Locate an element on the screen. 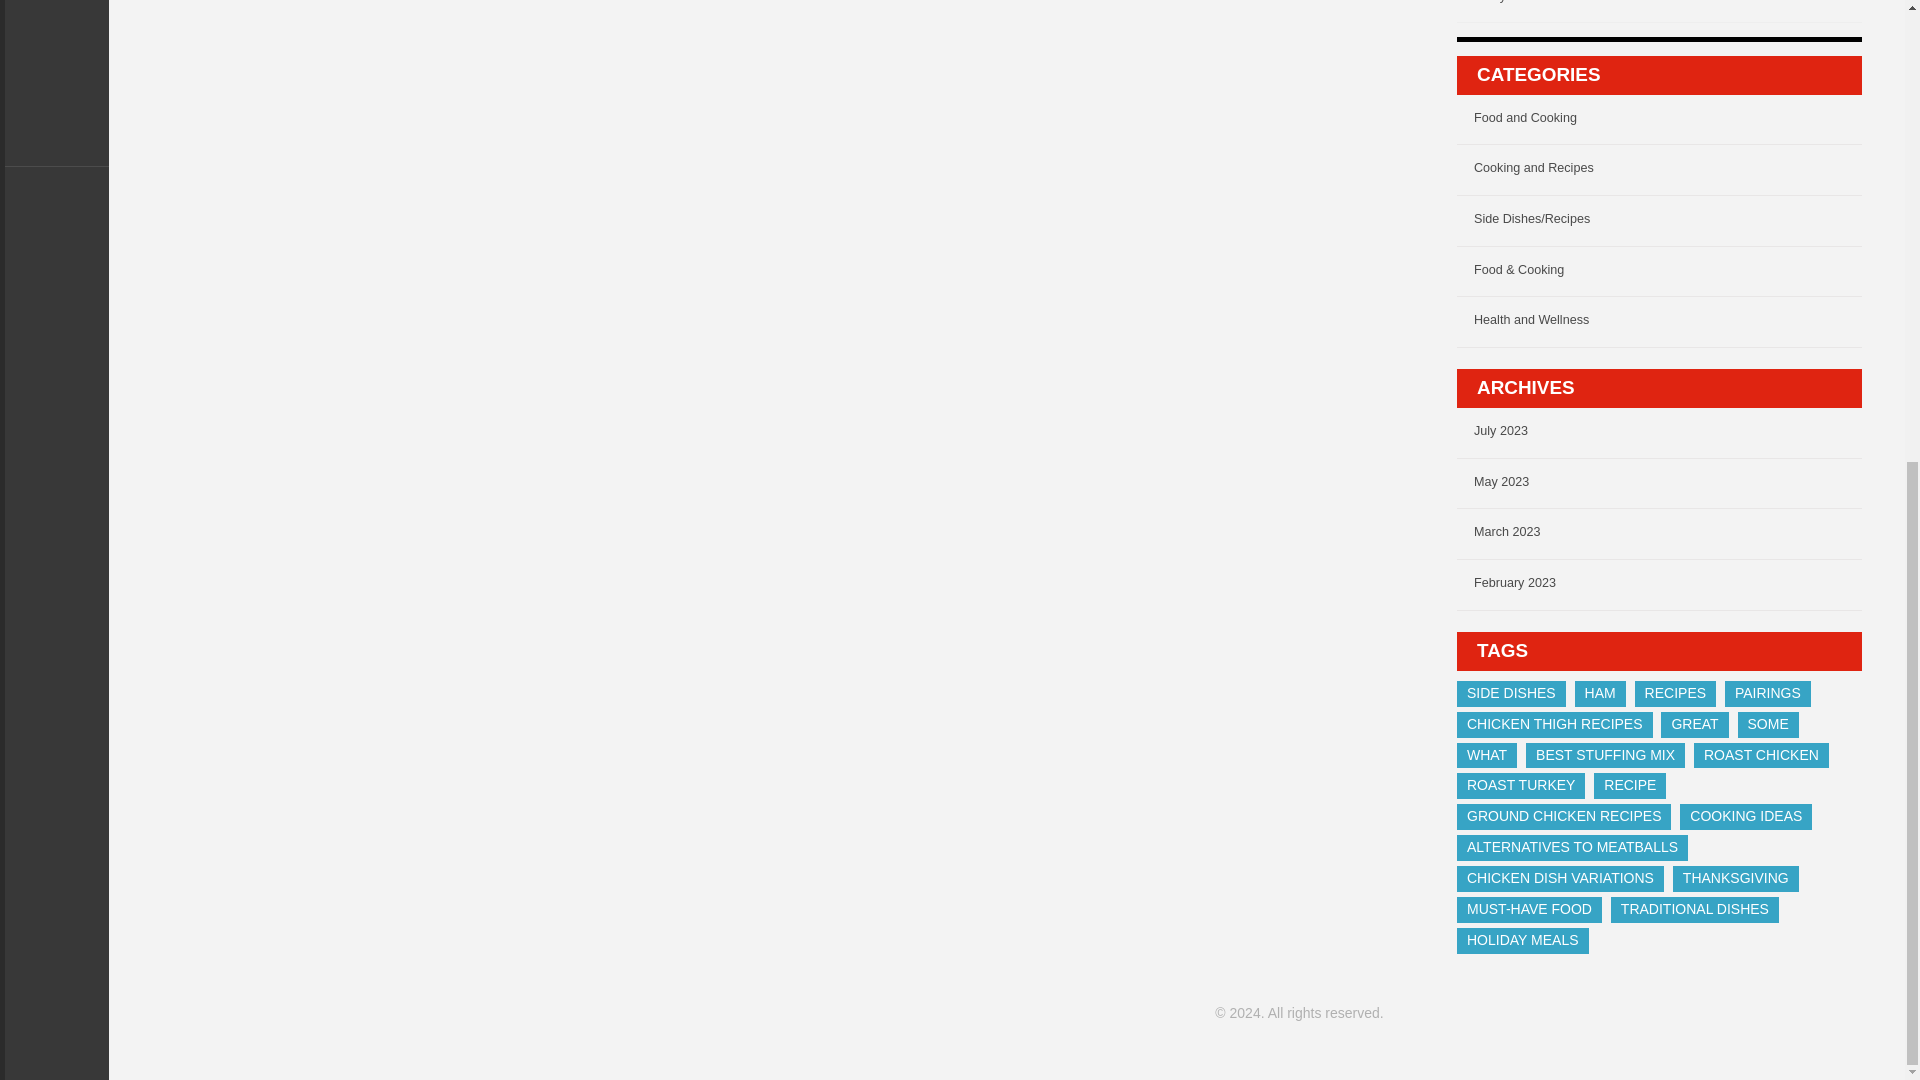 This screenshot has height=1080, width=1920. March 2023 is located at coordinates (1668, 537).